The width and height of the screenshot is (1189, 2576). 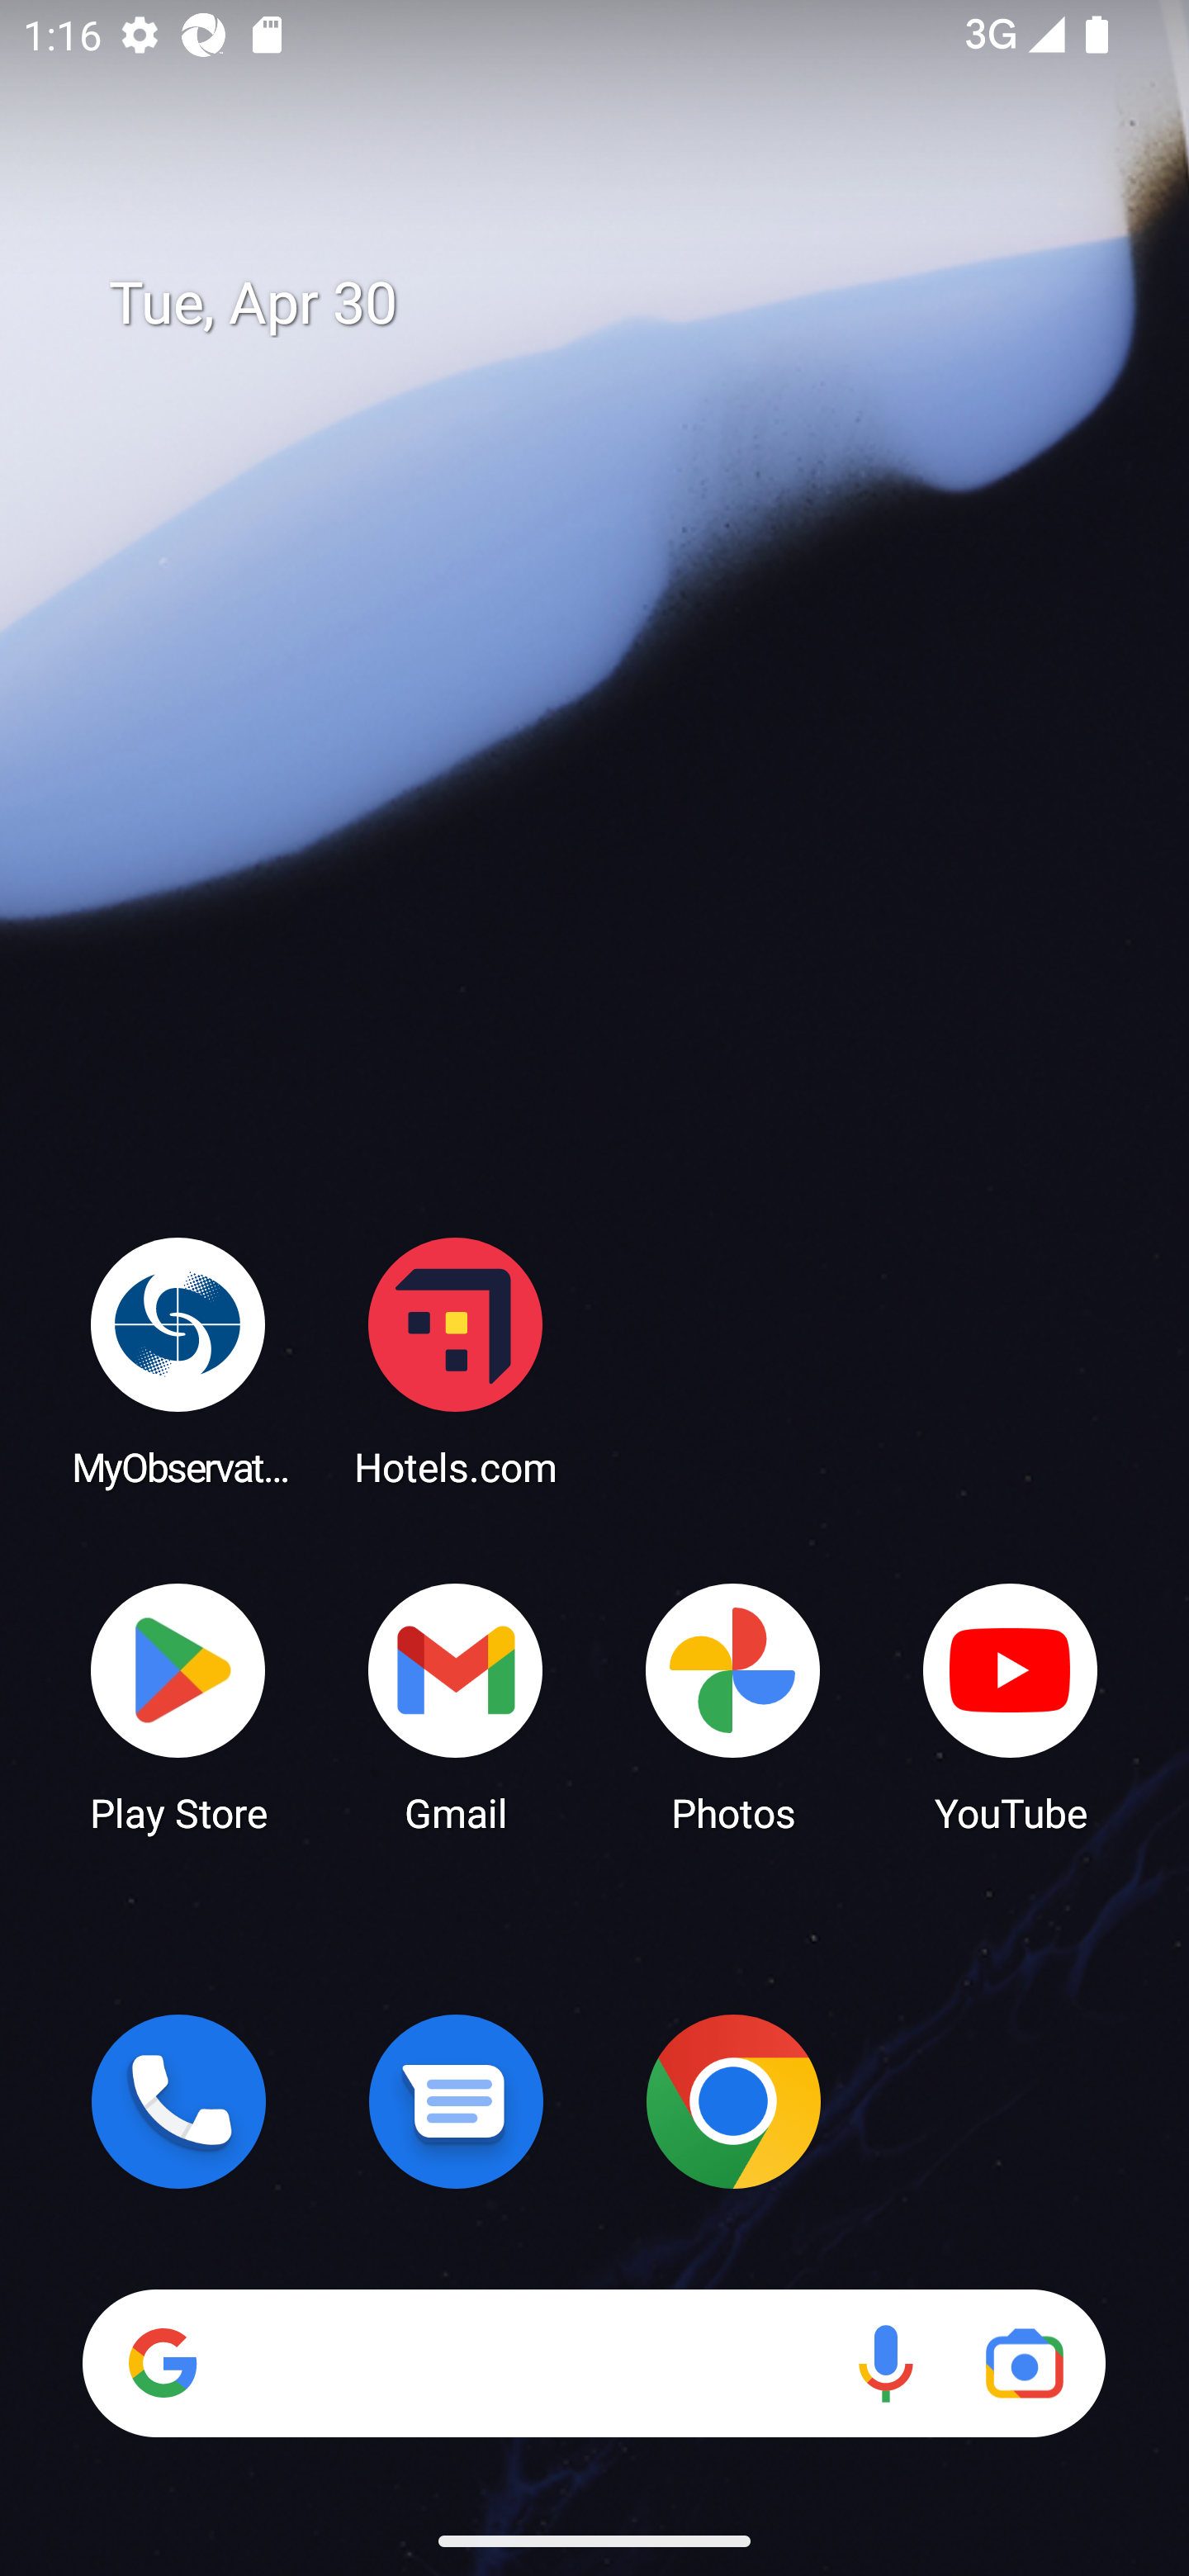 I want to click on Gmail, so click(x=456, y=1706).